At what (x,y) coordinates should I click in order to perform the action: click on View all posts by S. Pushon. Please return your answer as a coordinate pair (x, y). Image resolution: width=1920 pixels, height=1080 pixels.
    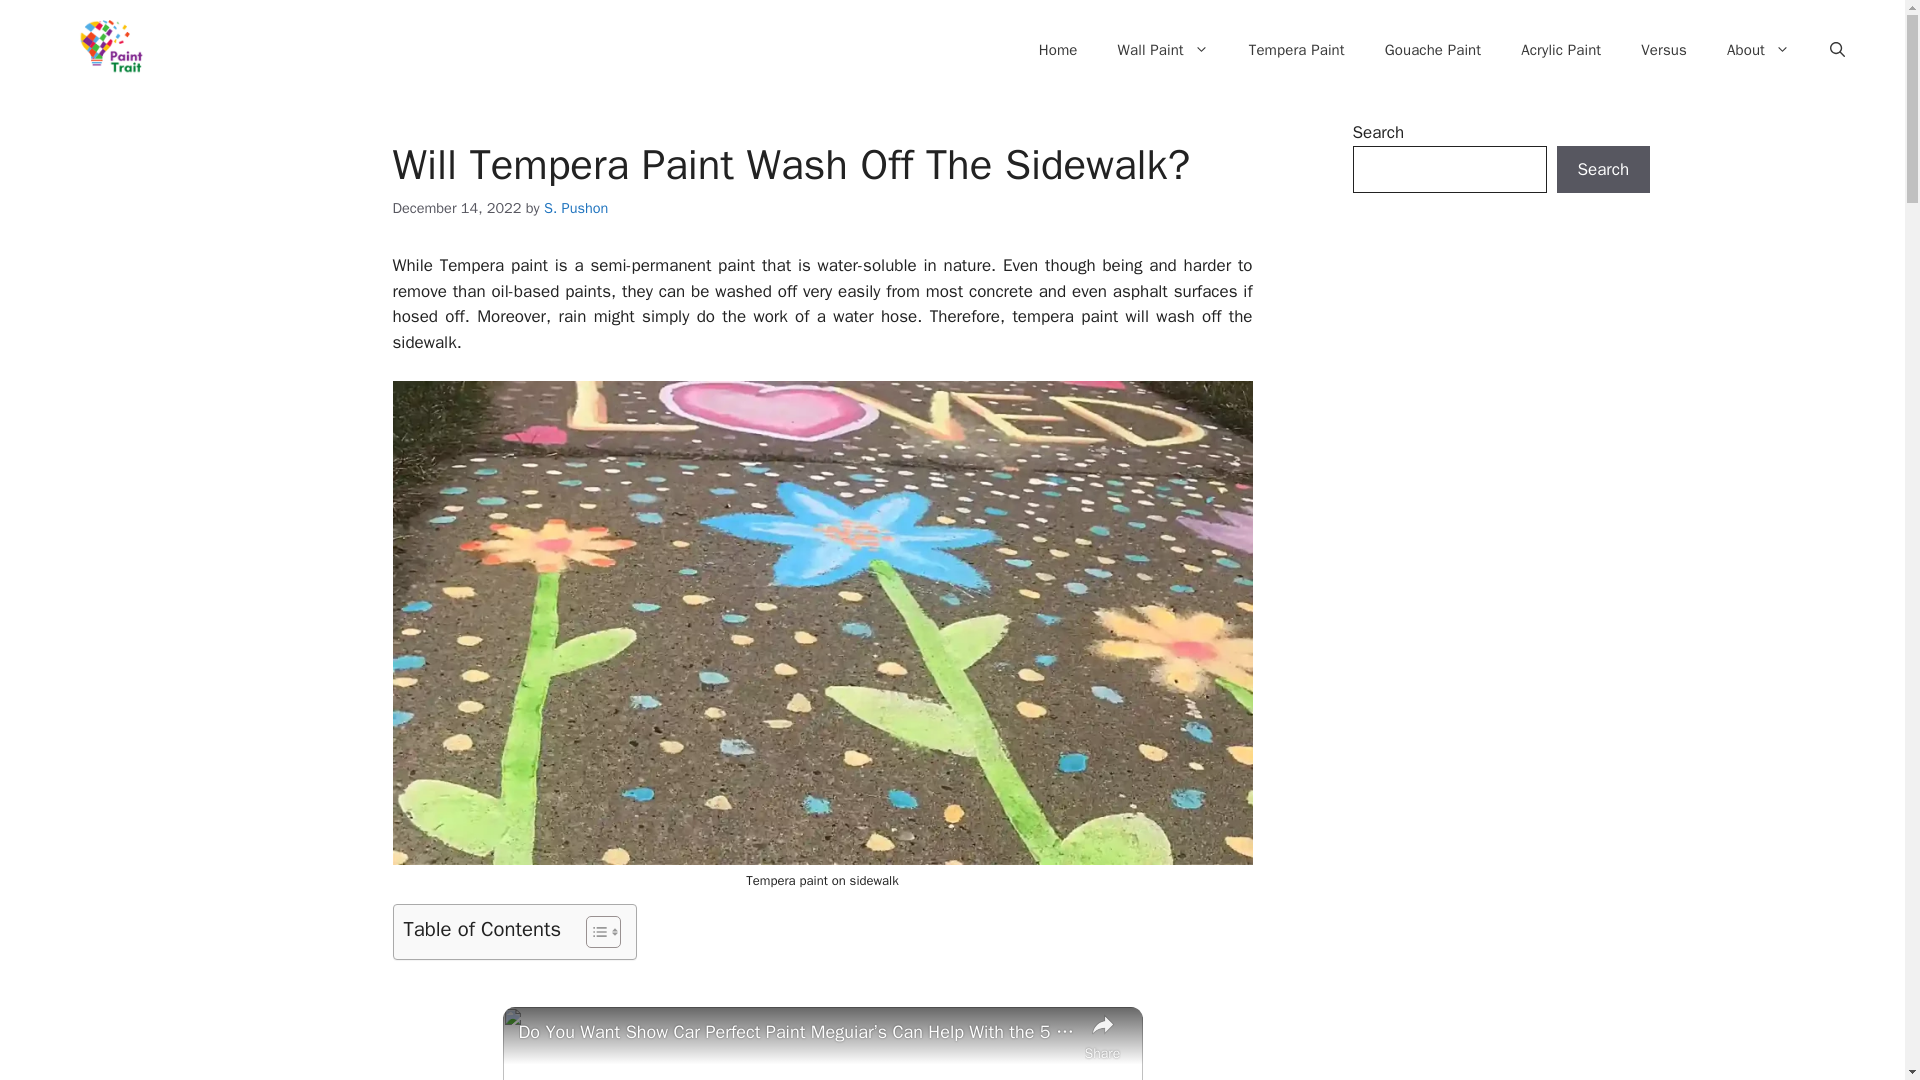
    Looking at the image, I should click on (576, 208).